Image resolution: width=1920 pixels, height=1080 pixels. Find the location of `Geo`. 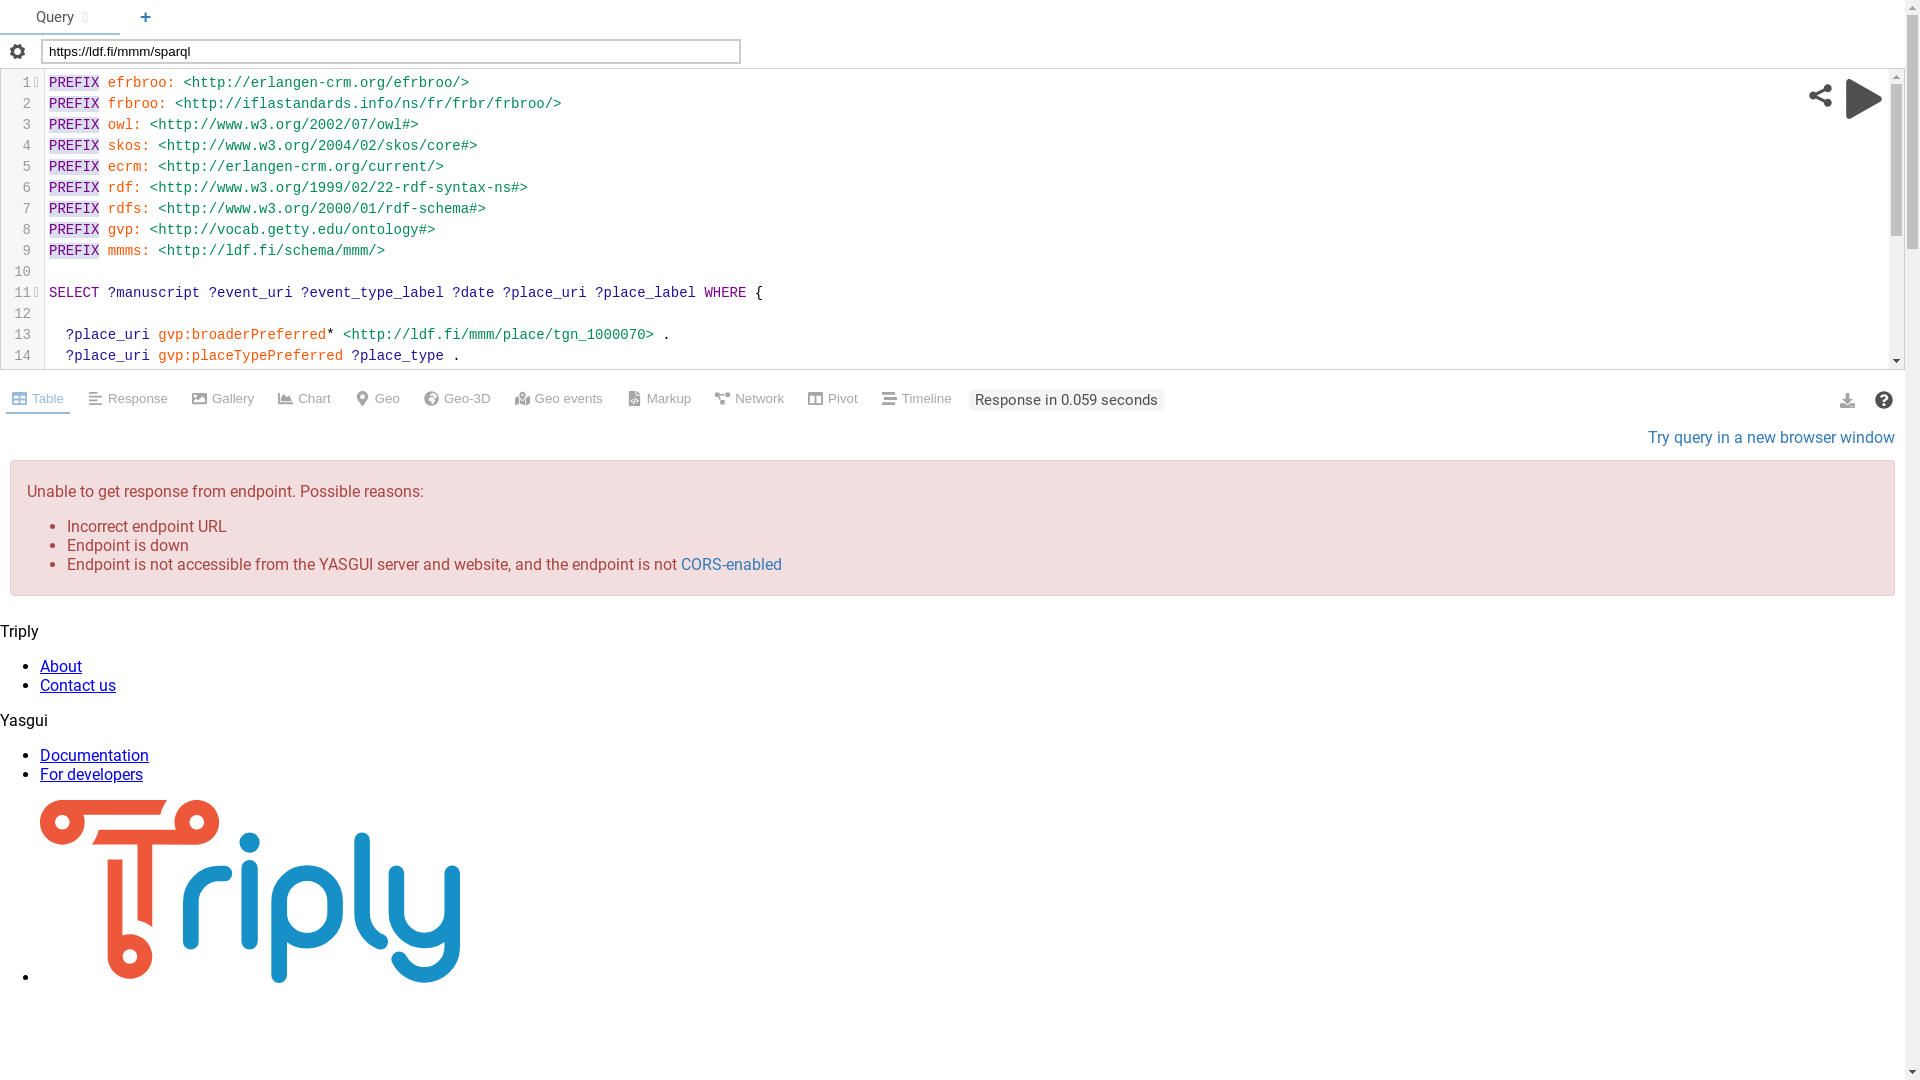

Geo is located at coordinates (378, 399).